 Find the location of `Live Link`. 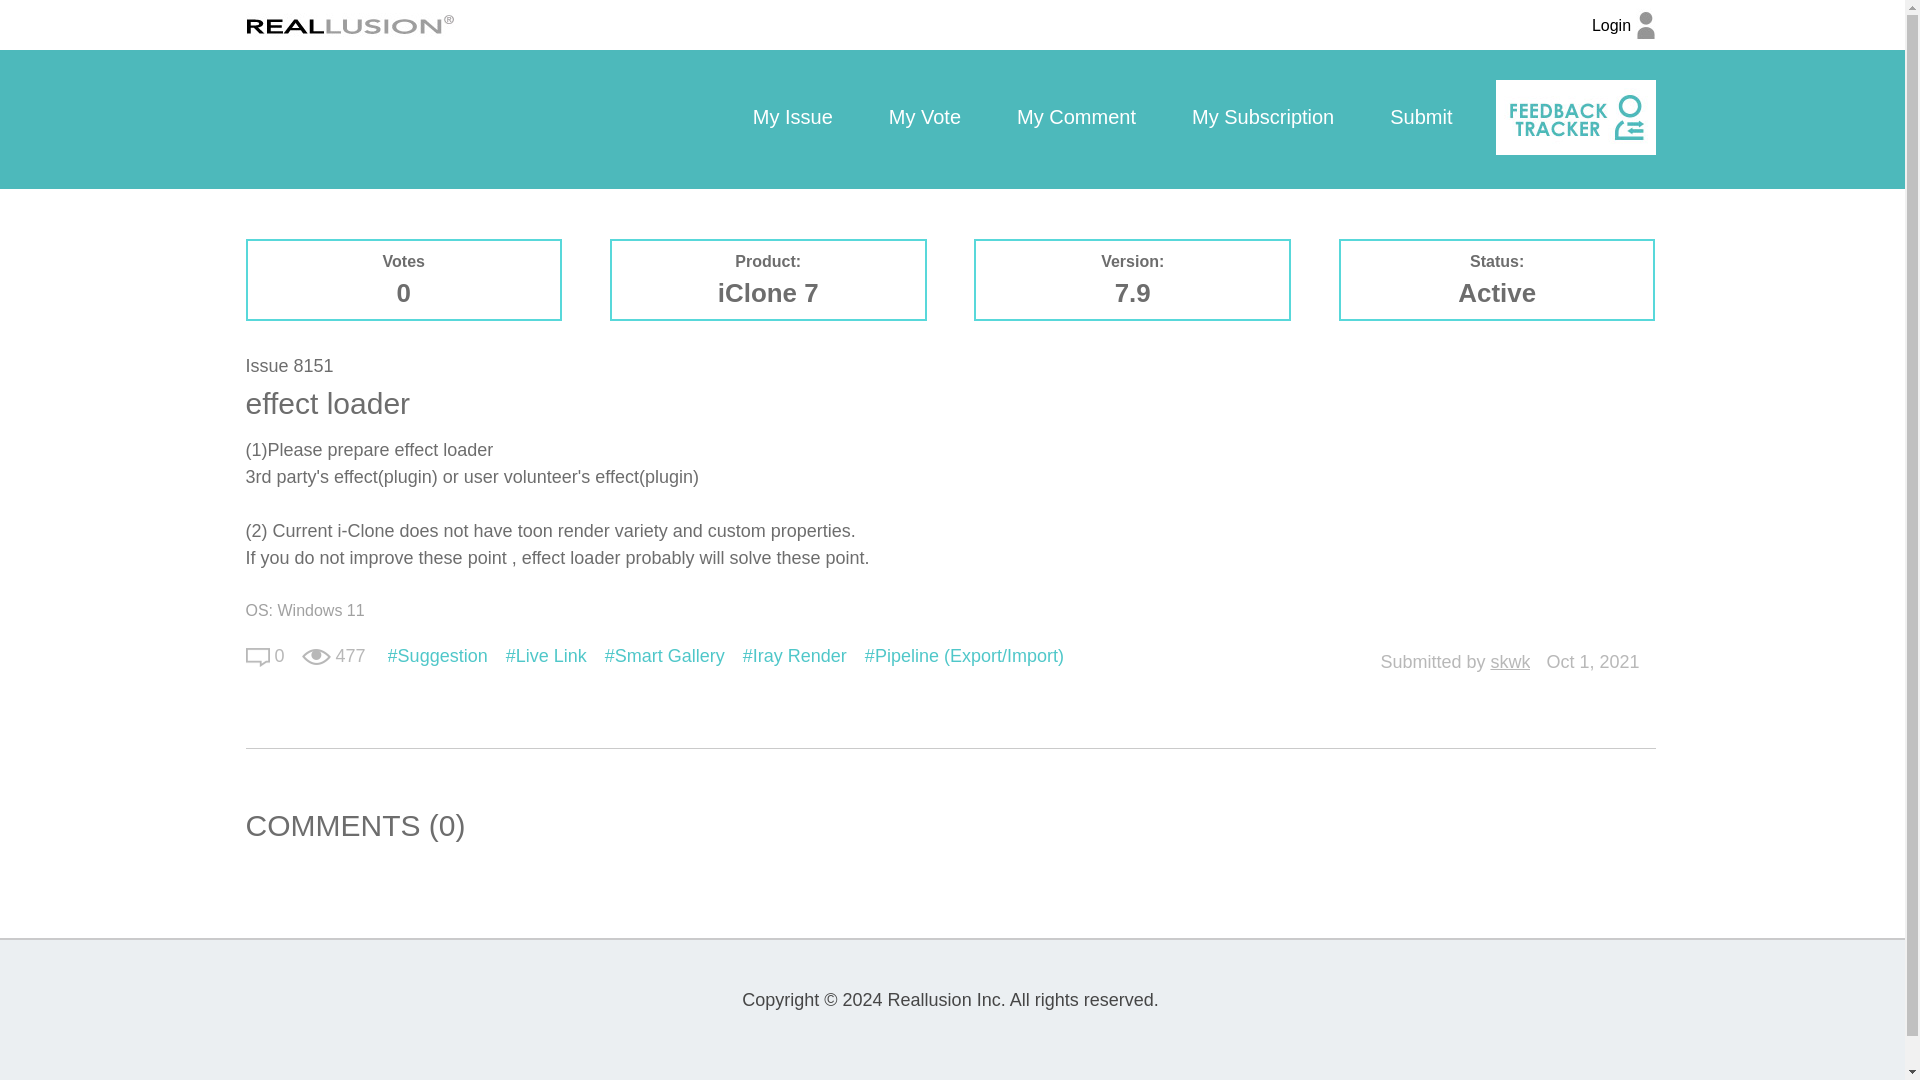

Live Link is located at coordinates (546, 656).